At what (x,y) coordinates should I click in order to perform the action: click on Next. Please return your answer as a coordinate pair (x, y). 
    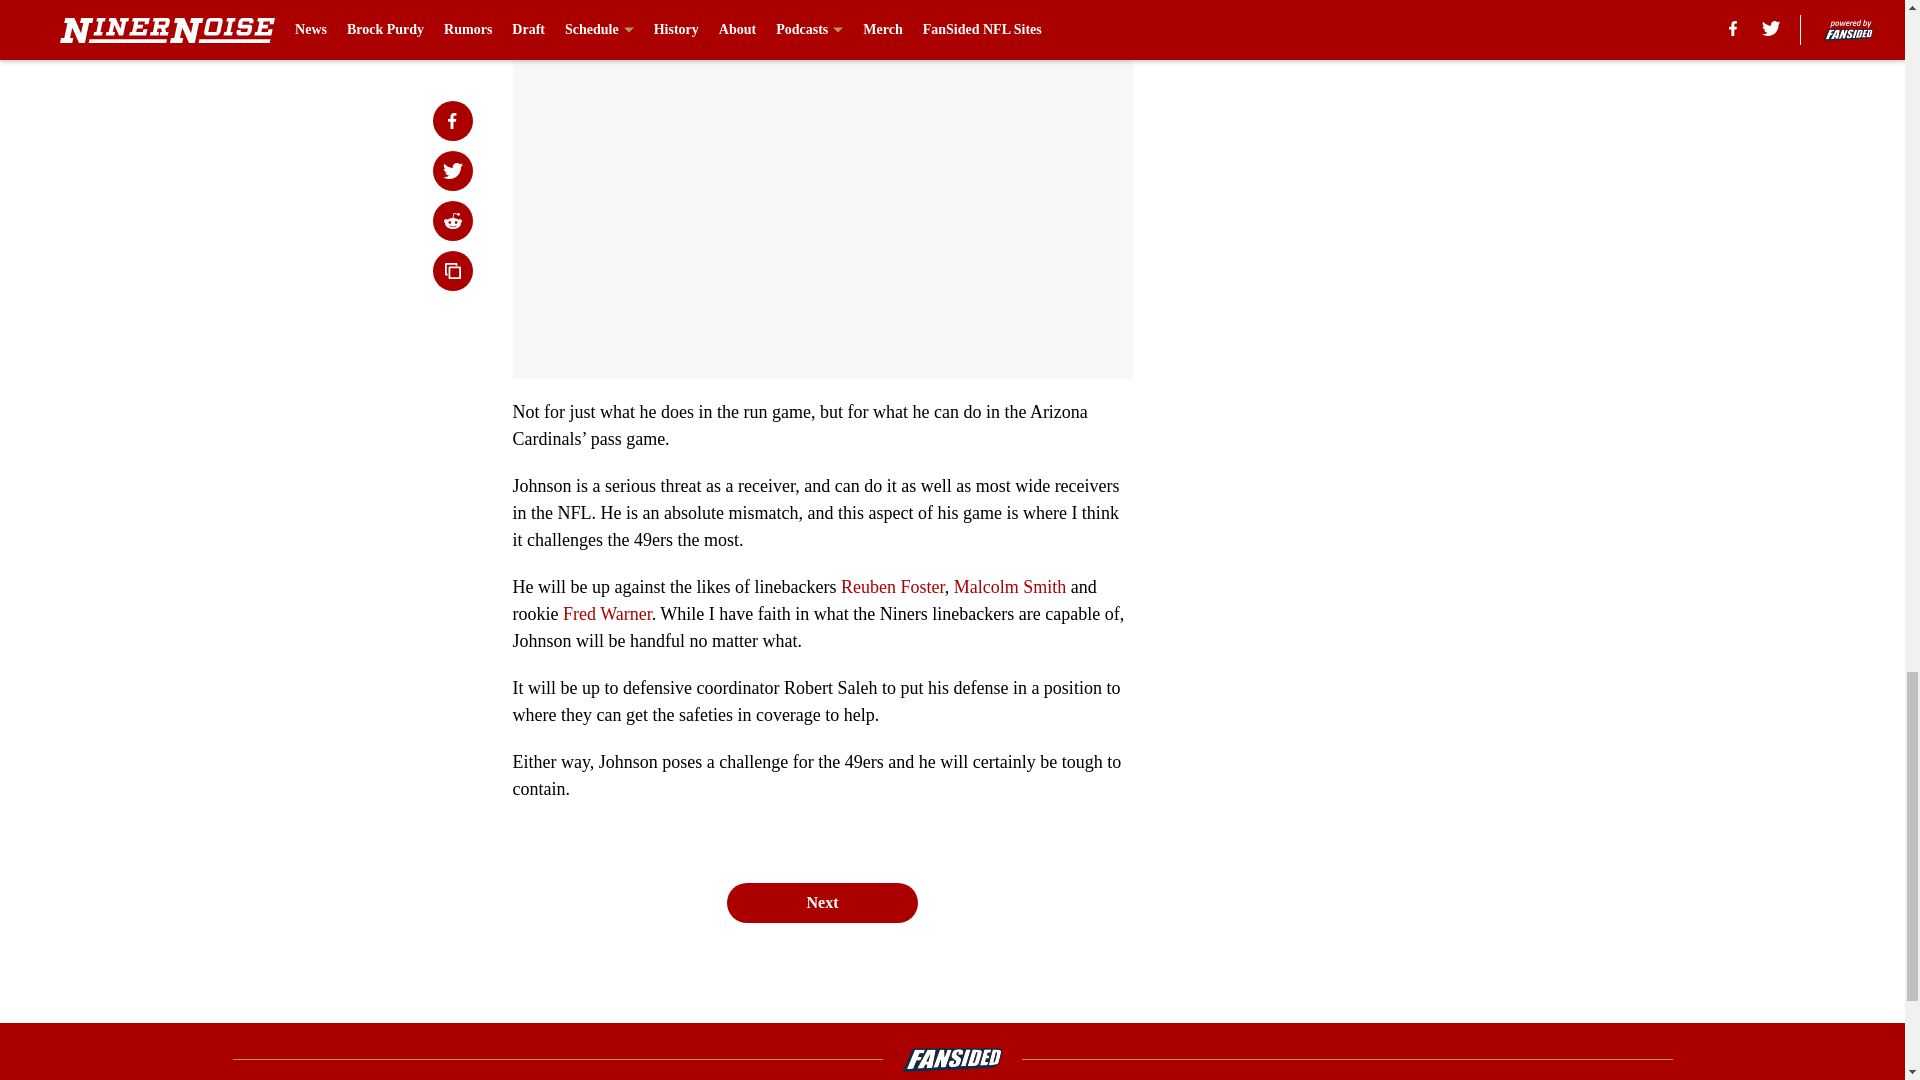
    Looking at the image, I should click on (821, 903).